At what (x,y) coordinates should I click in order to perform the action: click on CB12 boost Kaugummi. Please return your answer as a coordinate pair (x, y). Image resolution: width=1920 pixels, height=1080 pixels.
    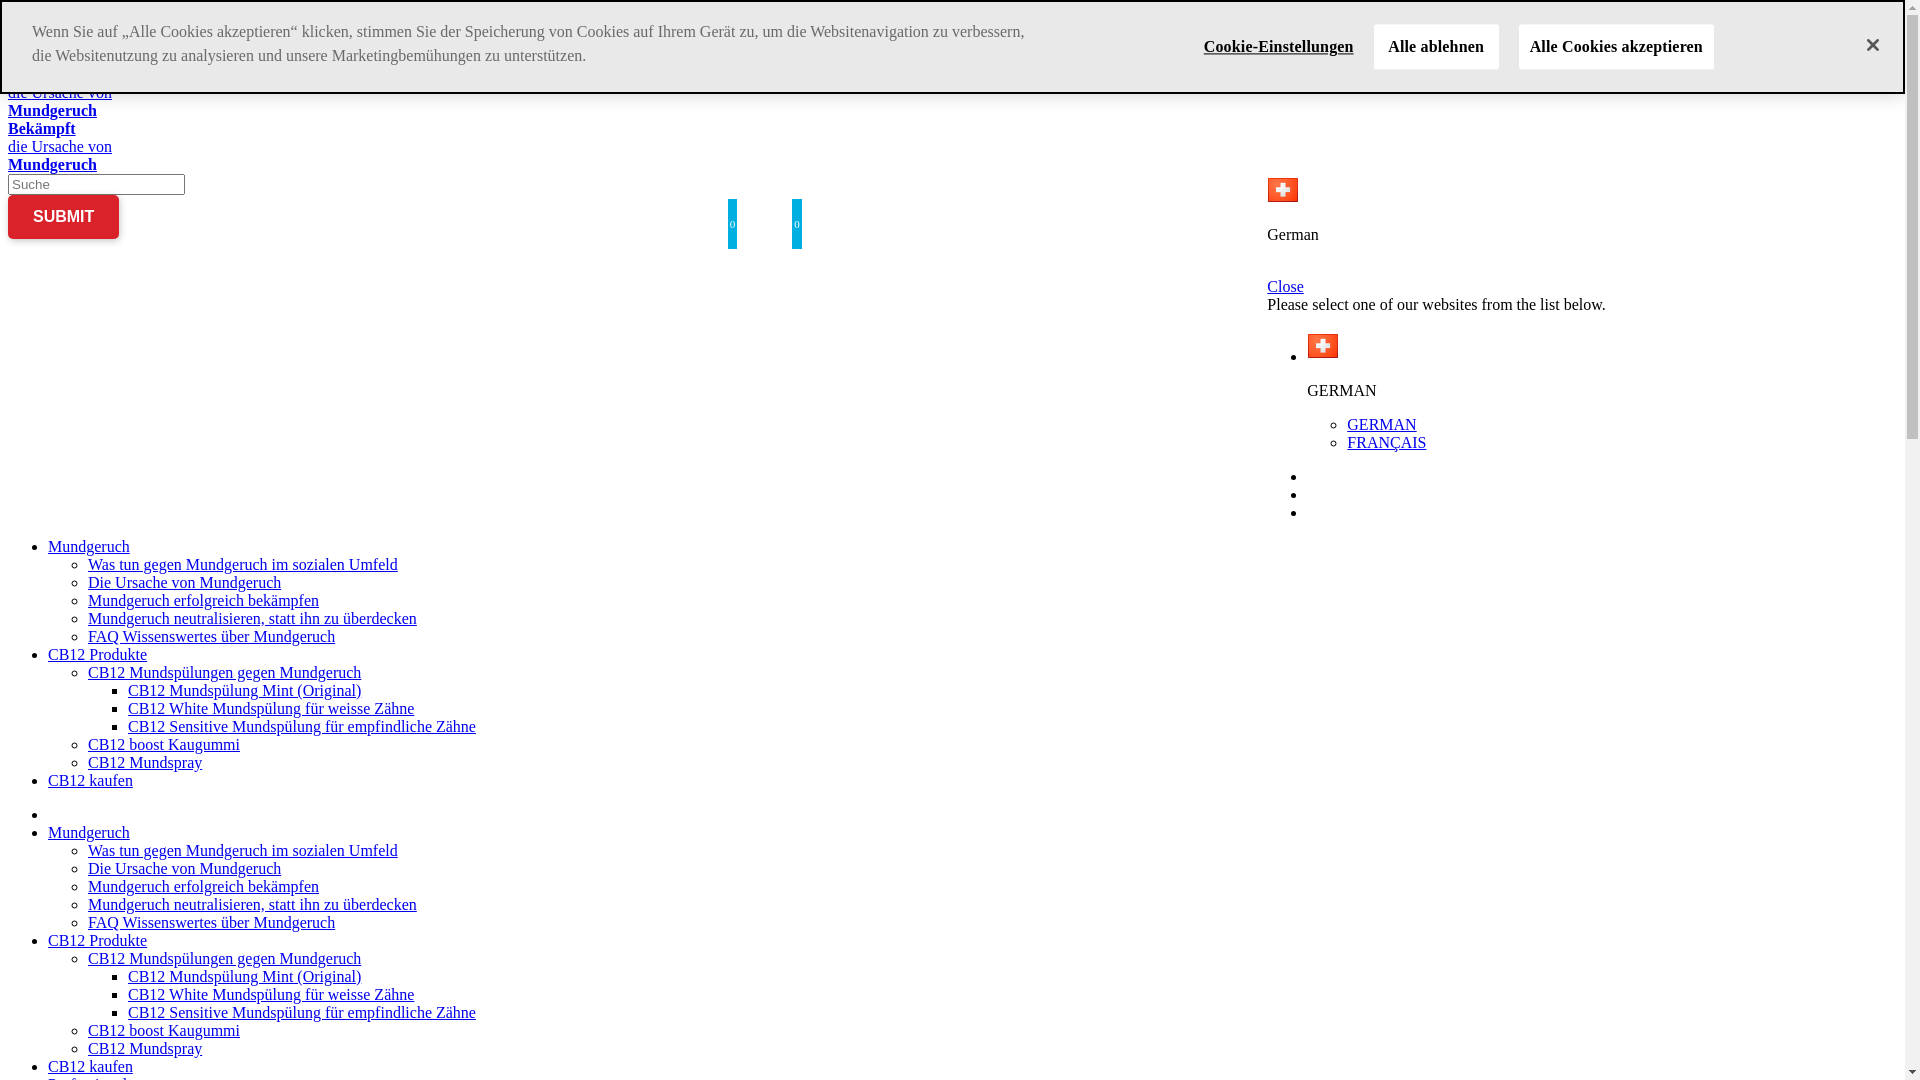
    Looking at the image, I should click on (164, 1030).